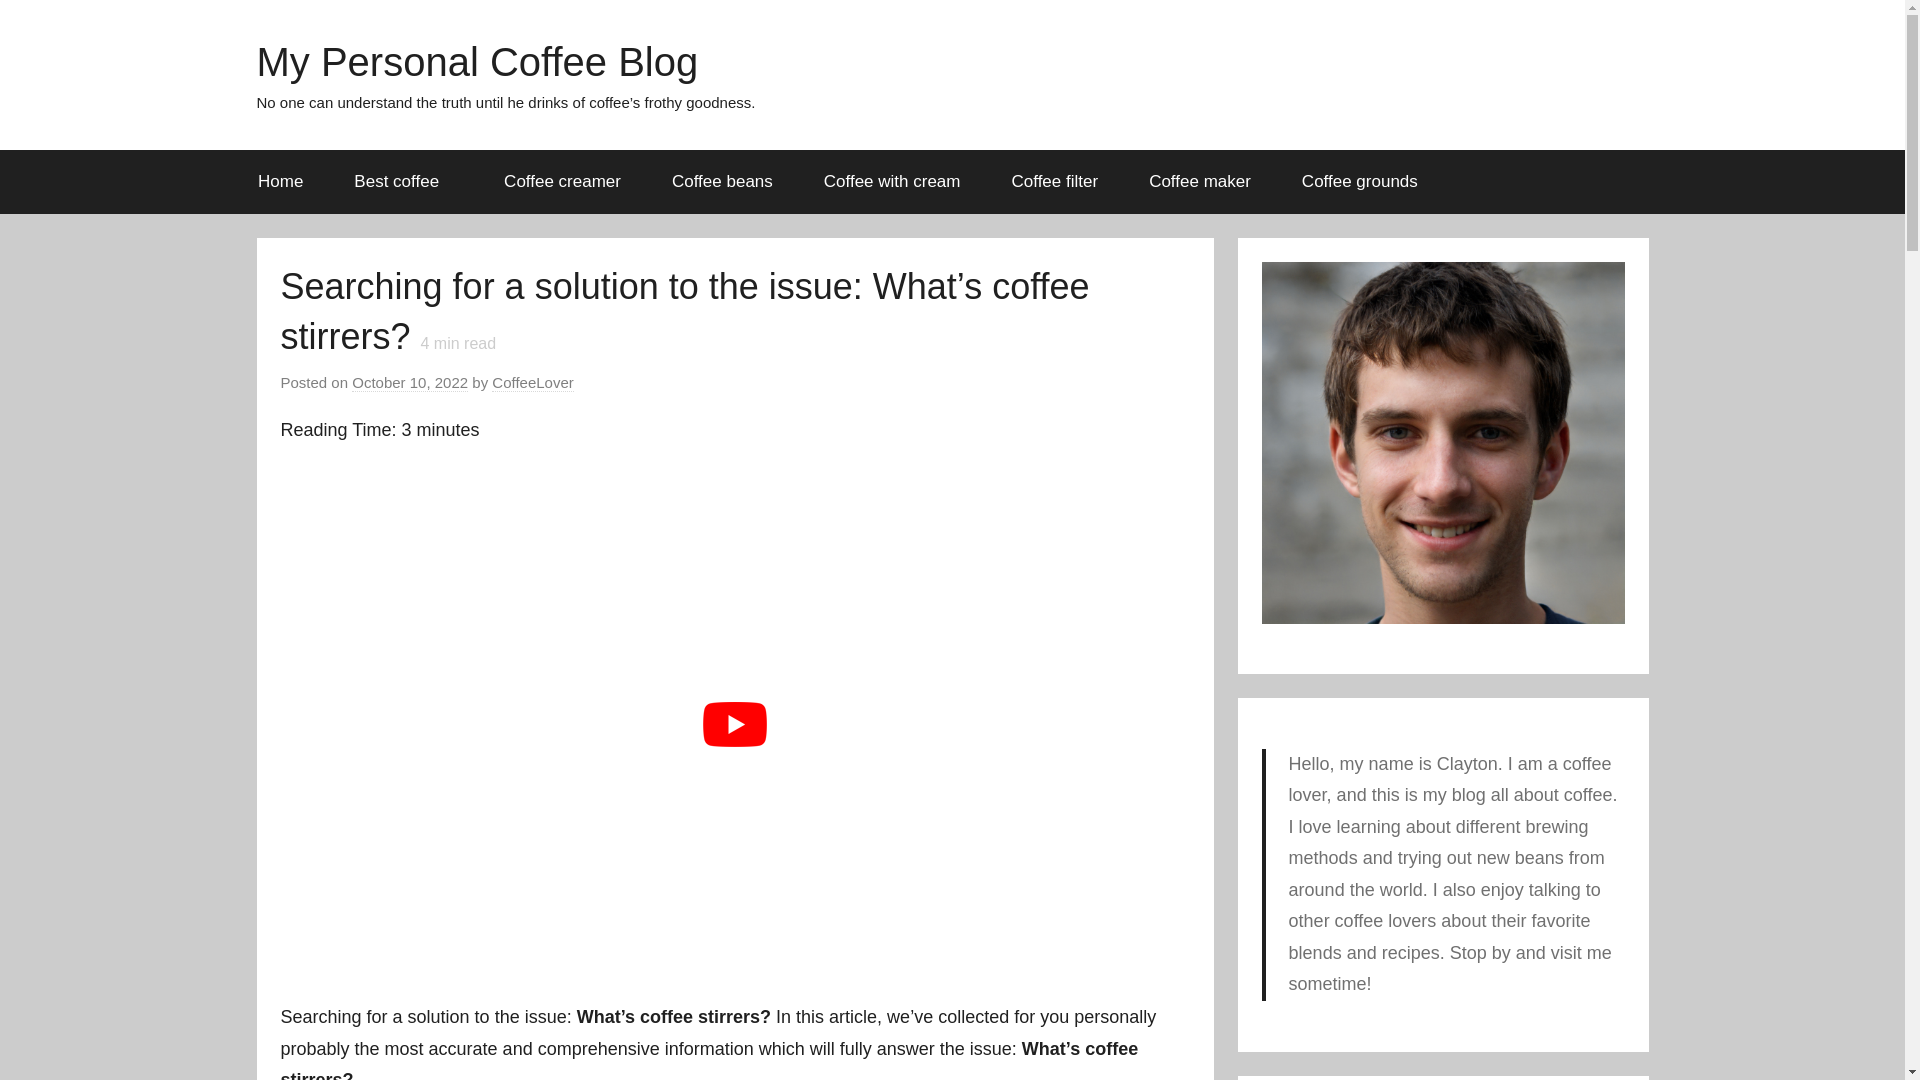  What do you see at coordinates (722, 182) in the screenshot?
I see `Coffee beans` at bounding box center [722, 182].